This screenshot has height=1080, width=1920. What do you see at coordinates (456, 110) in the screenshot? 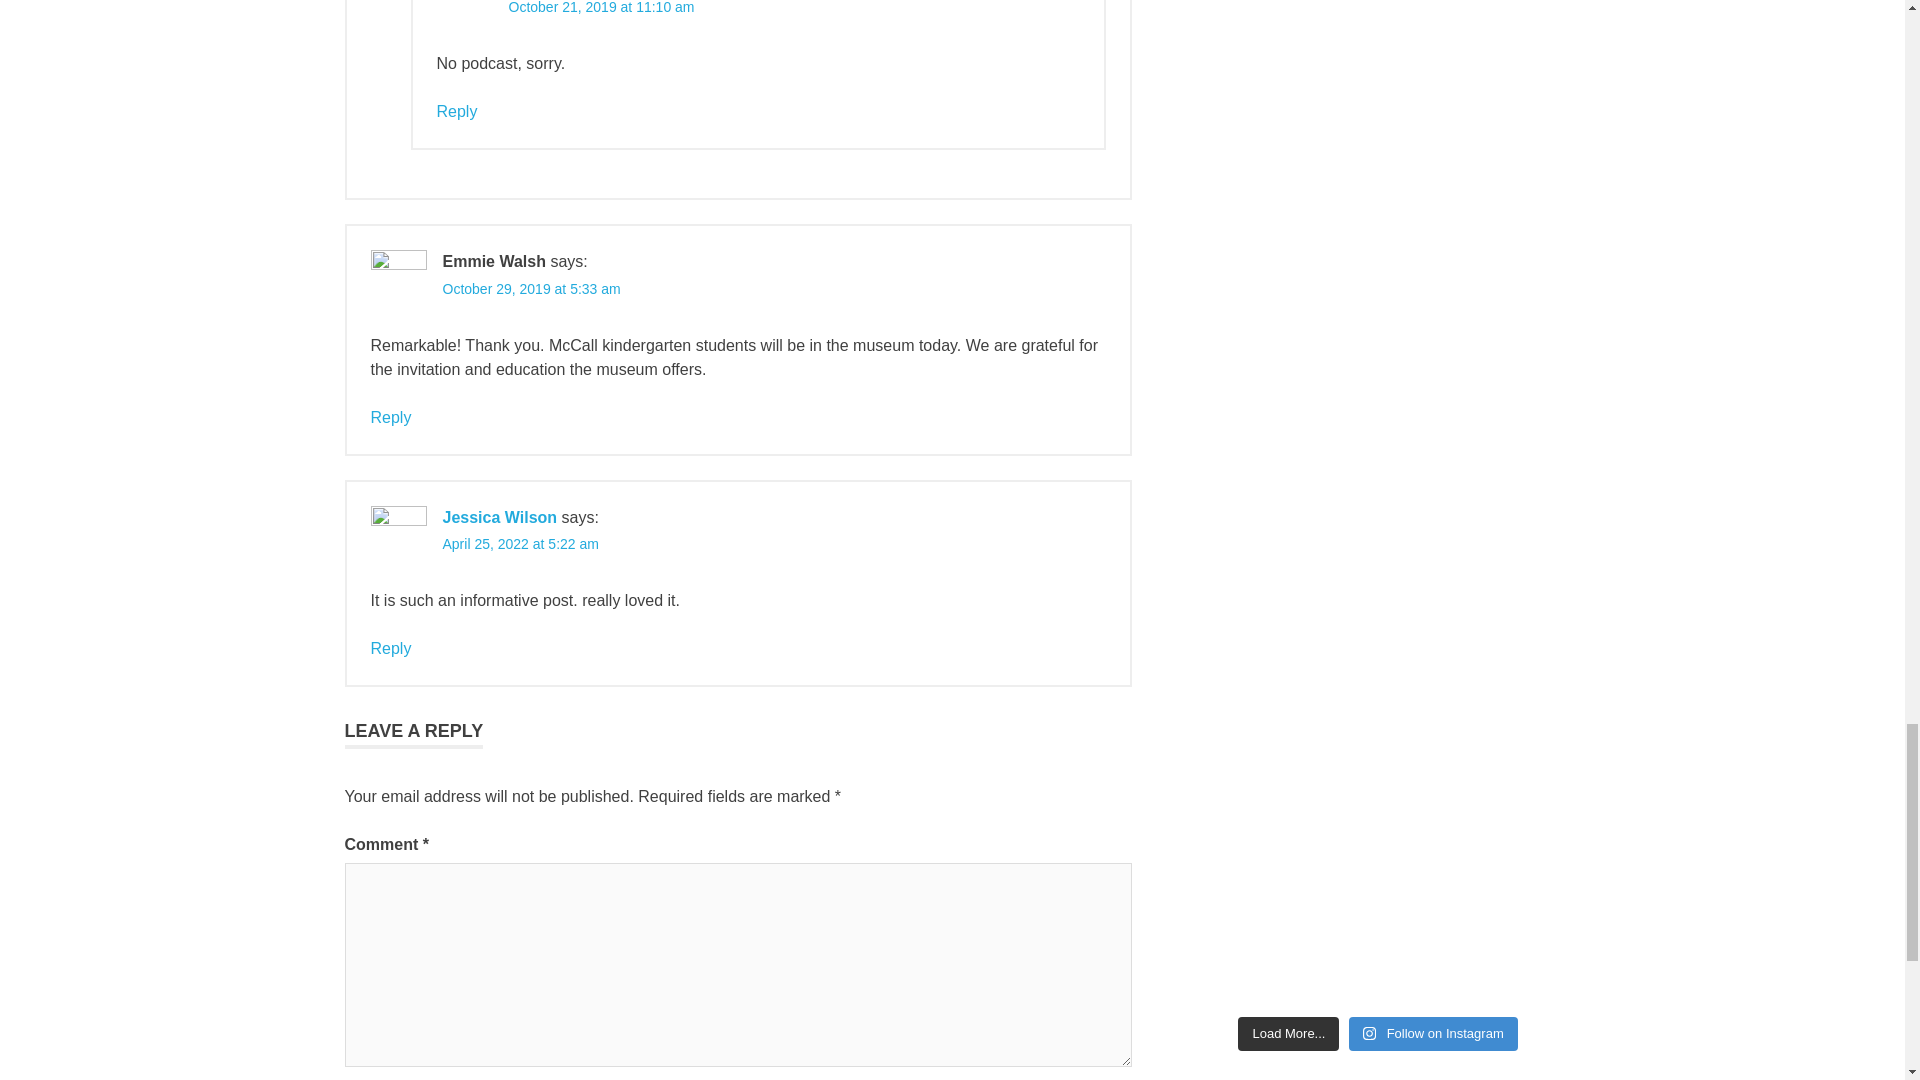
I see `Reply` at bounding box center [456, 110].